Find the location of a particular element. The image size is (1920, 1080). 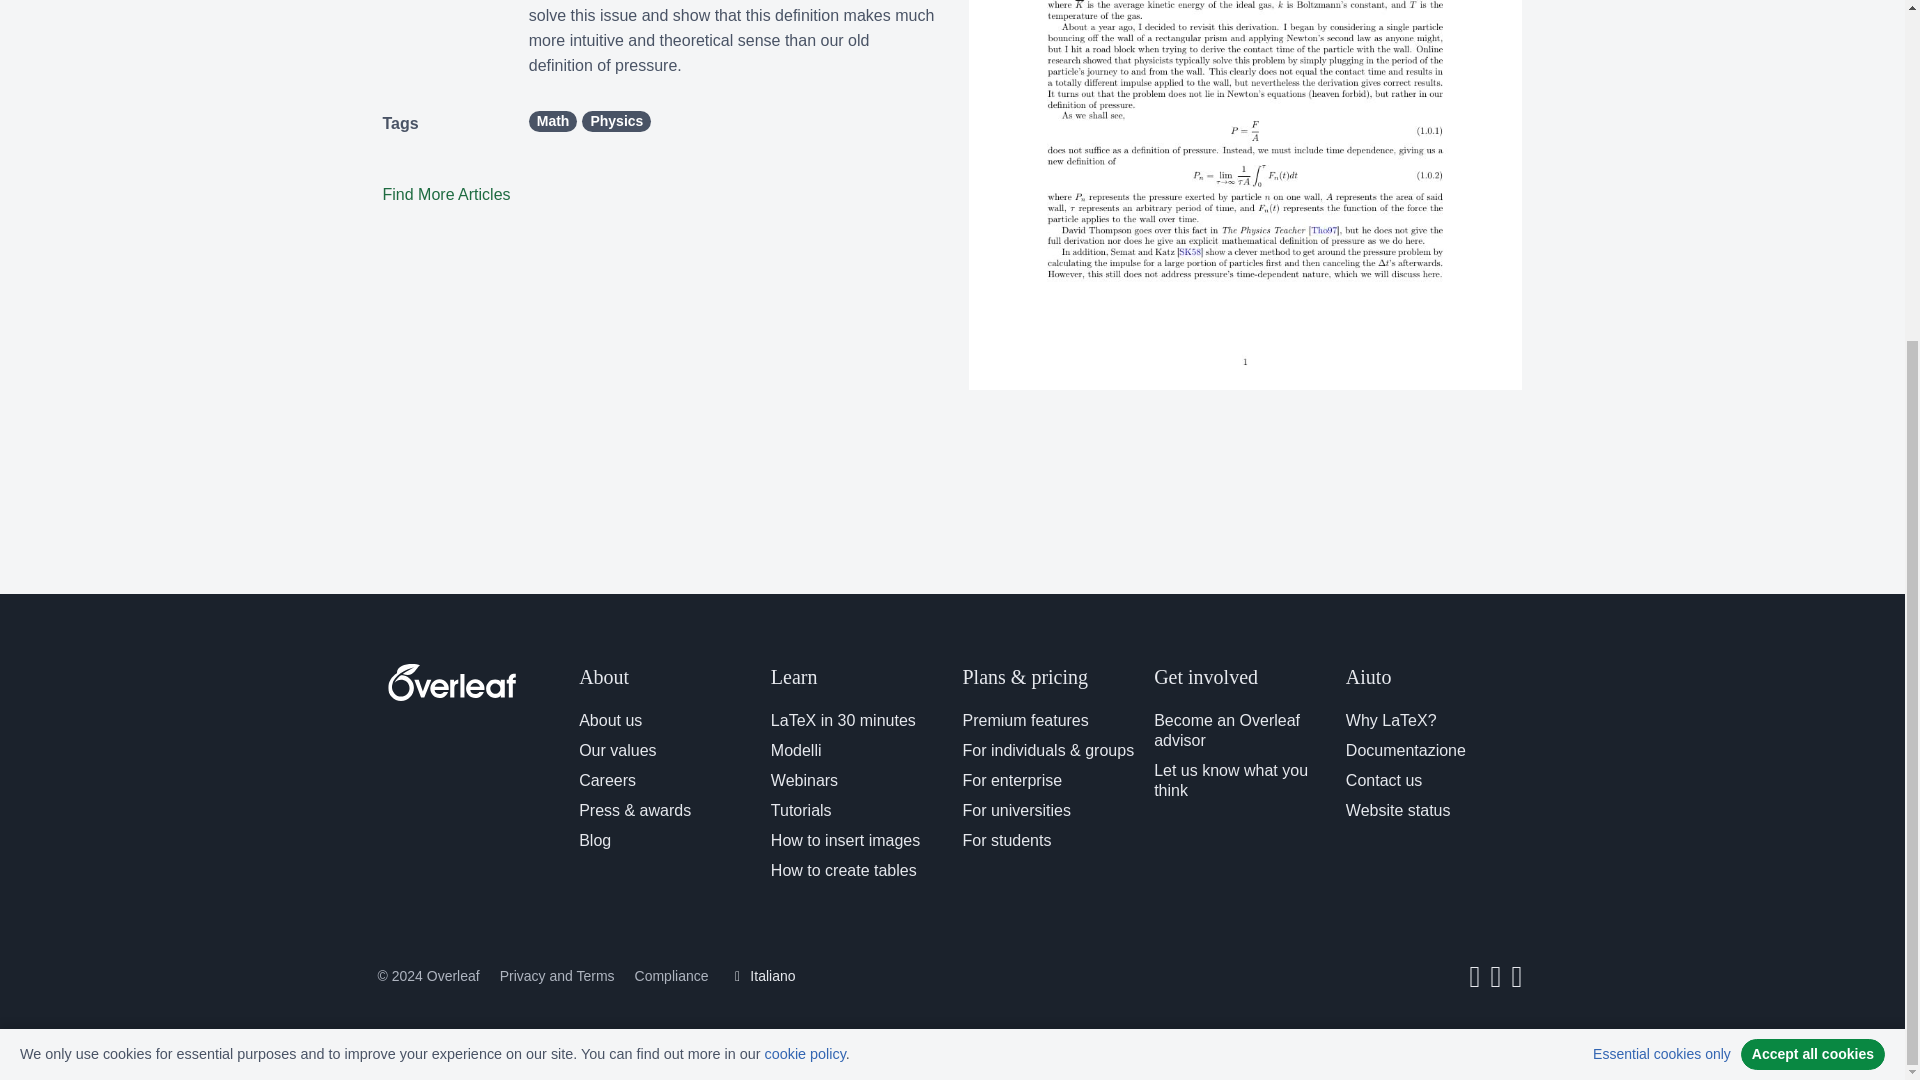

Physics is located at coordinates (616, 121).